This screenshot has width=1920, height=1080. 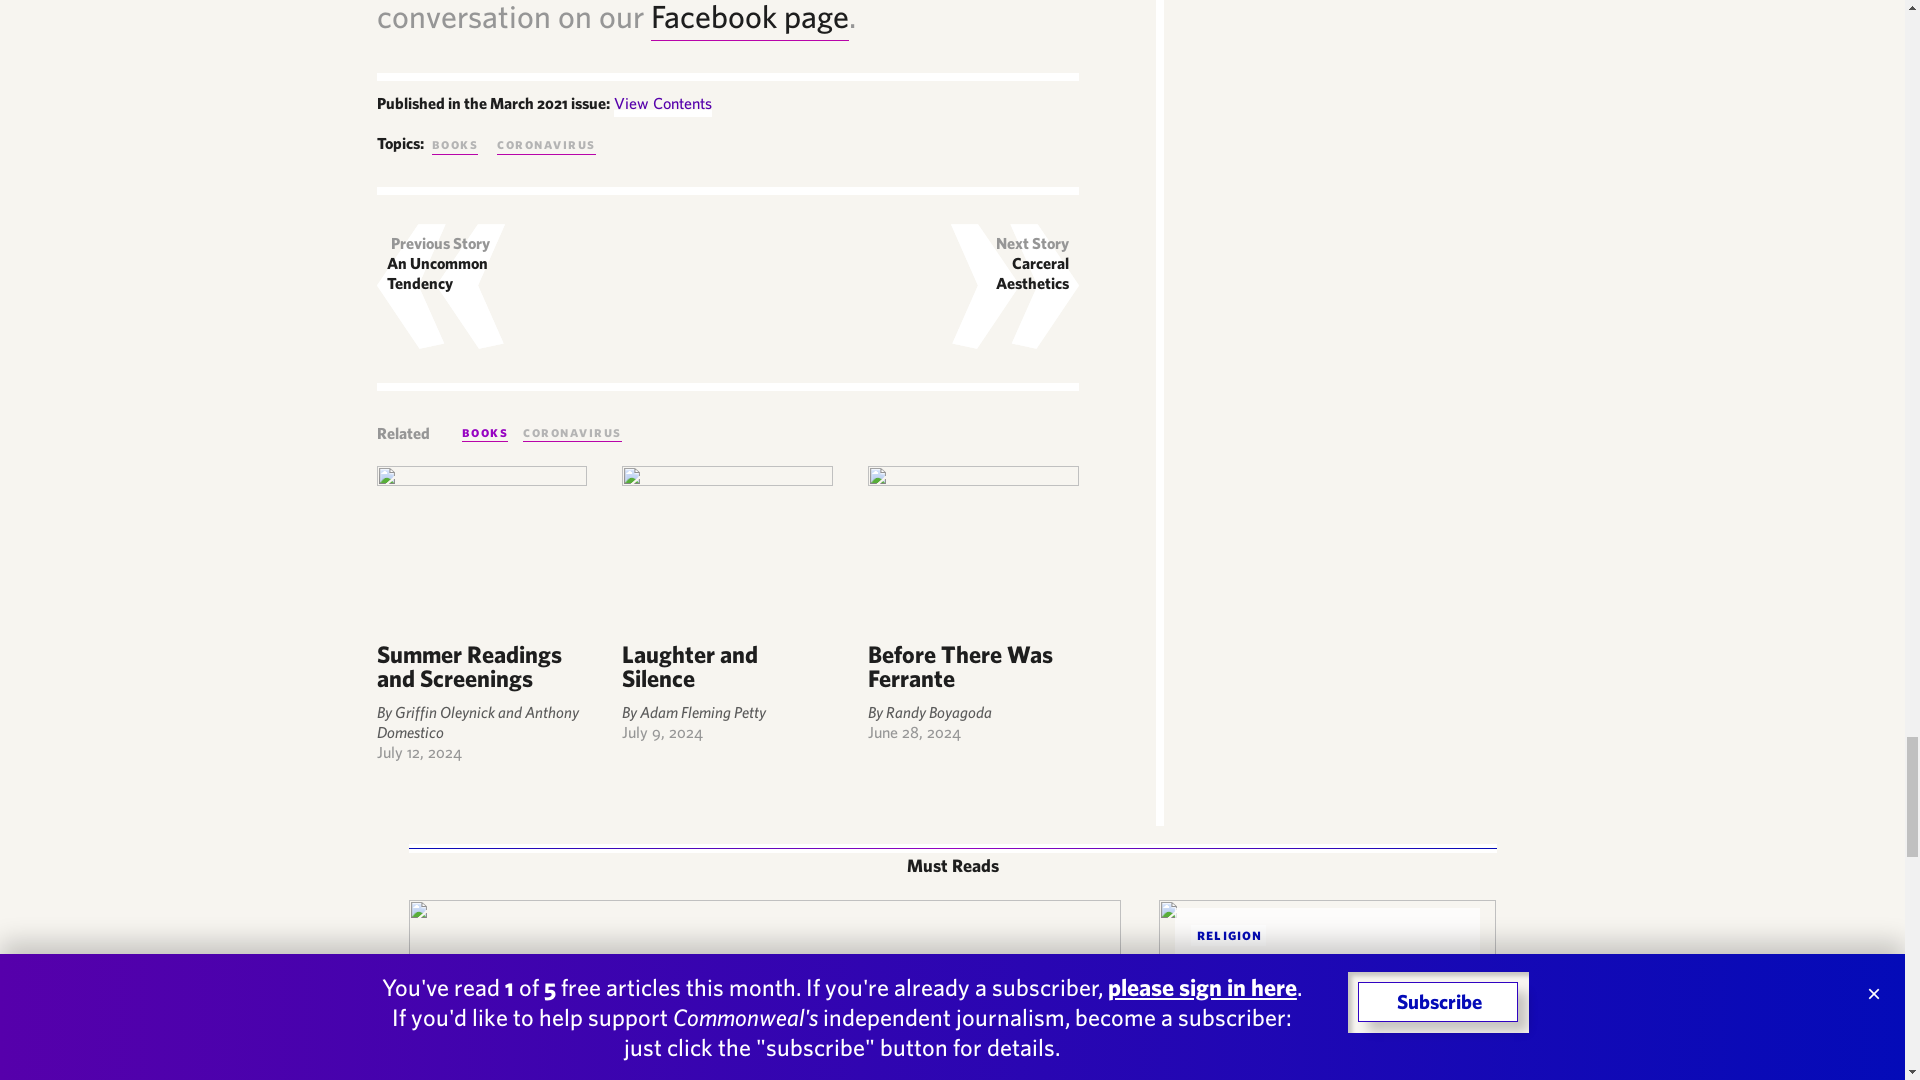 What do you see at coordinates (914, 731) in the screenshot?
I see `Friday, June 28, 2024 - 16:38` at bounding box center [914, 731].